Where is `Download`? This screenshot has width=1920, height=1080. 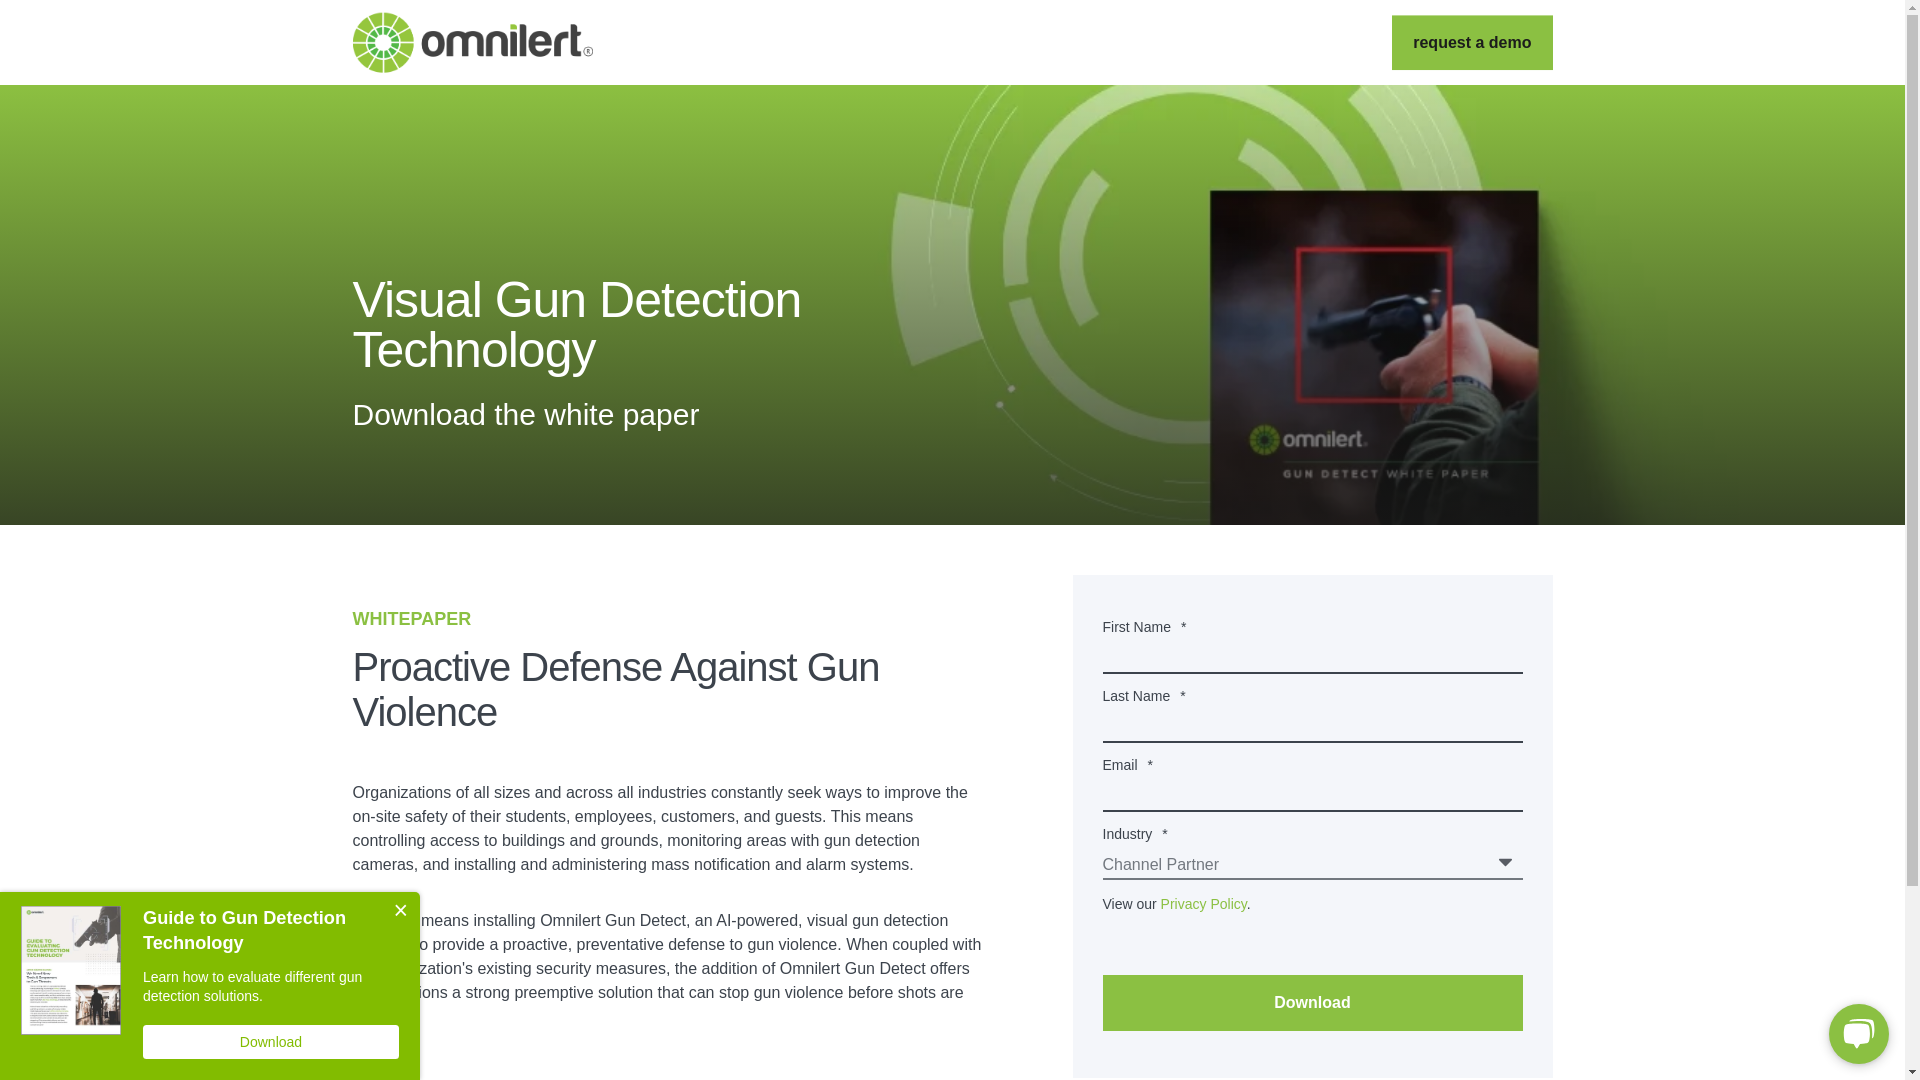
Download is located at coordinates (1312, 1003).